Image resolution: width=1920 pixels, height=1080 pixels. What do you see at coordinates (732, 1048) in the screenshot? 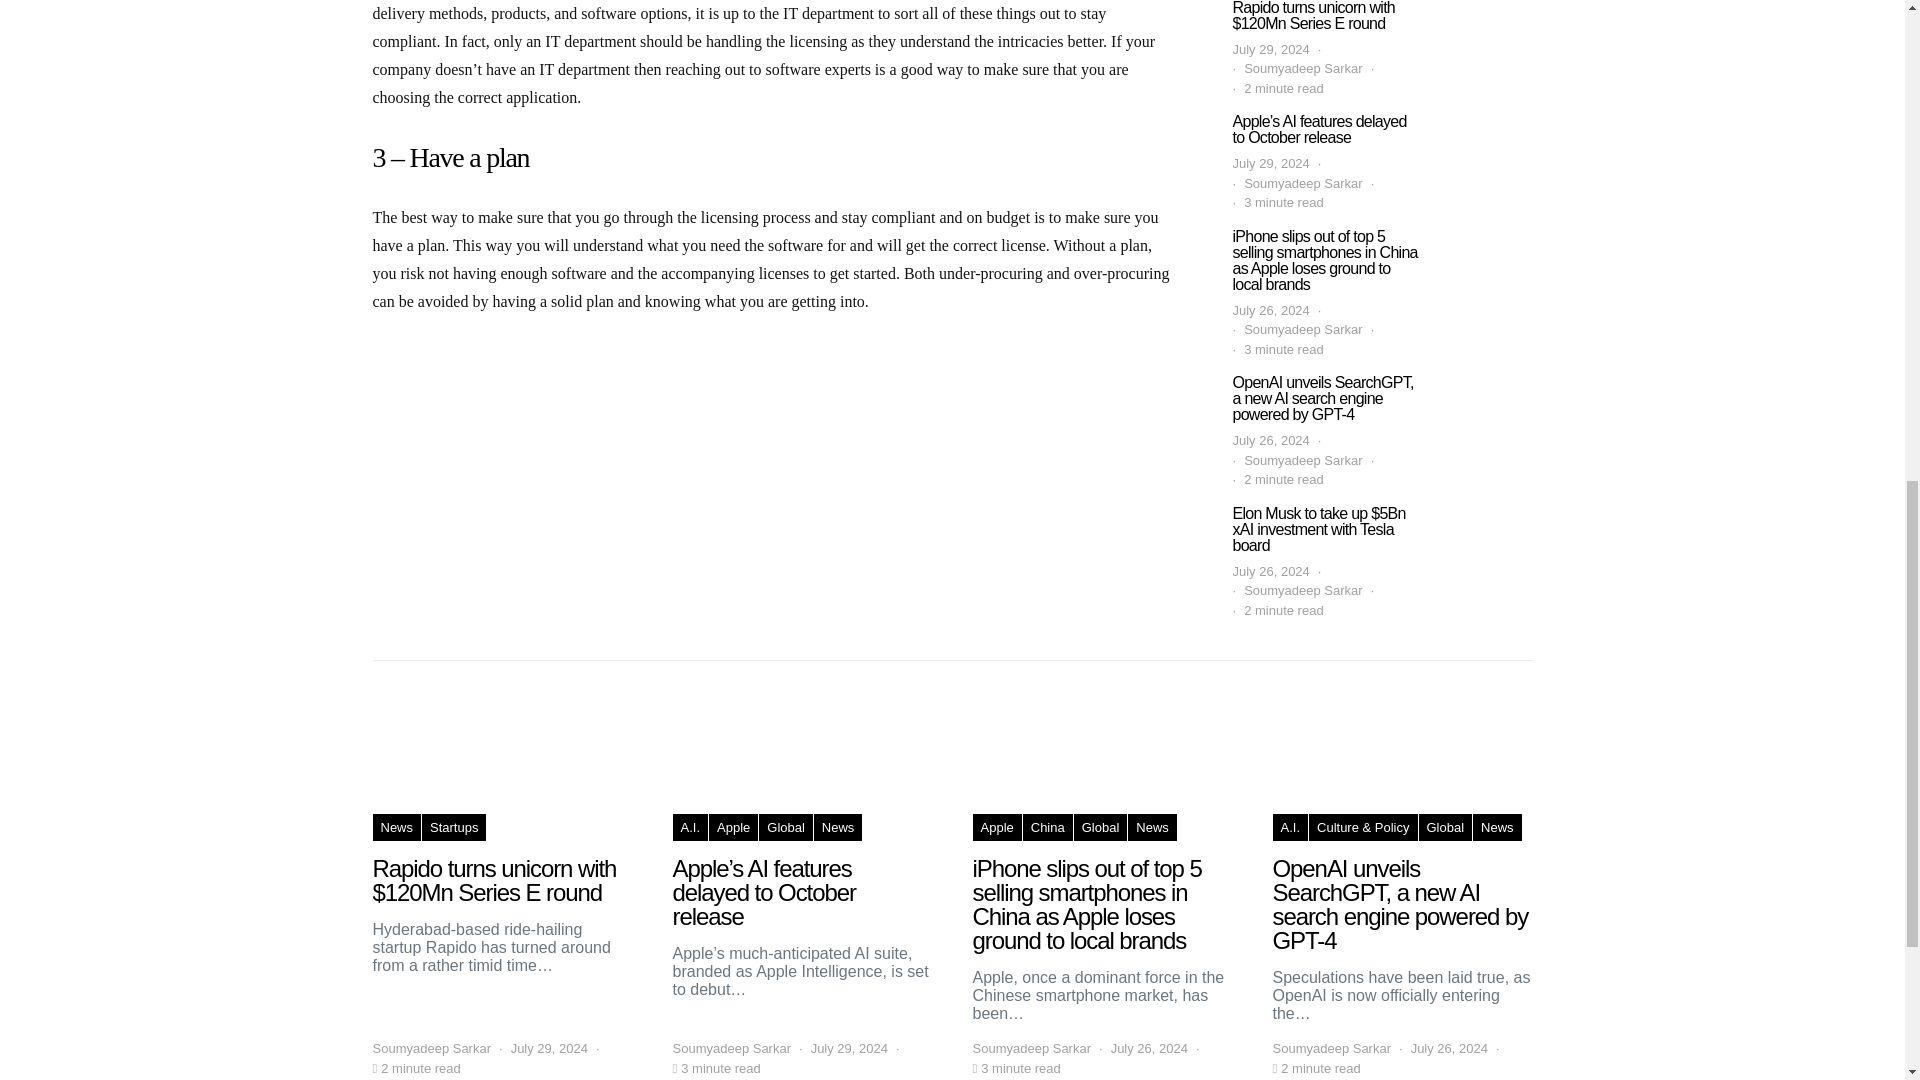
I see `View all posts by Soumyadeep Sarkar` at bounding box center [732, 1048].